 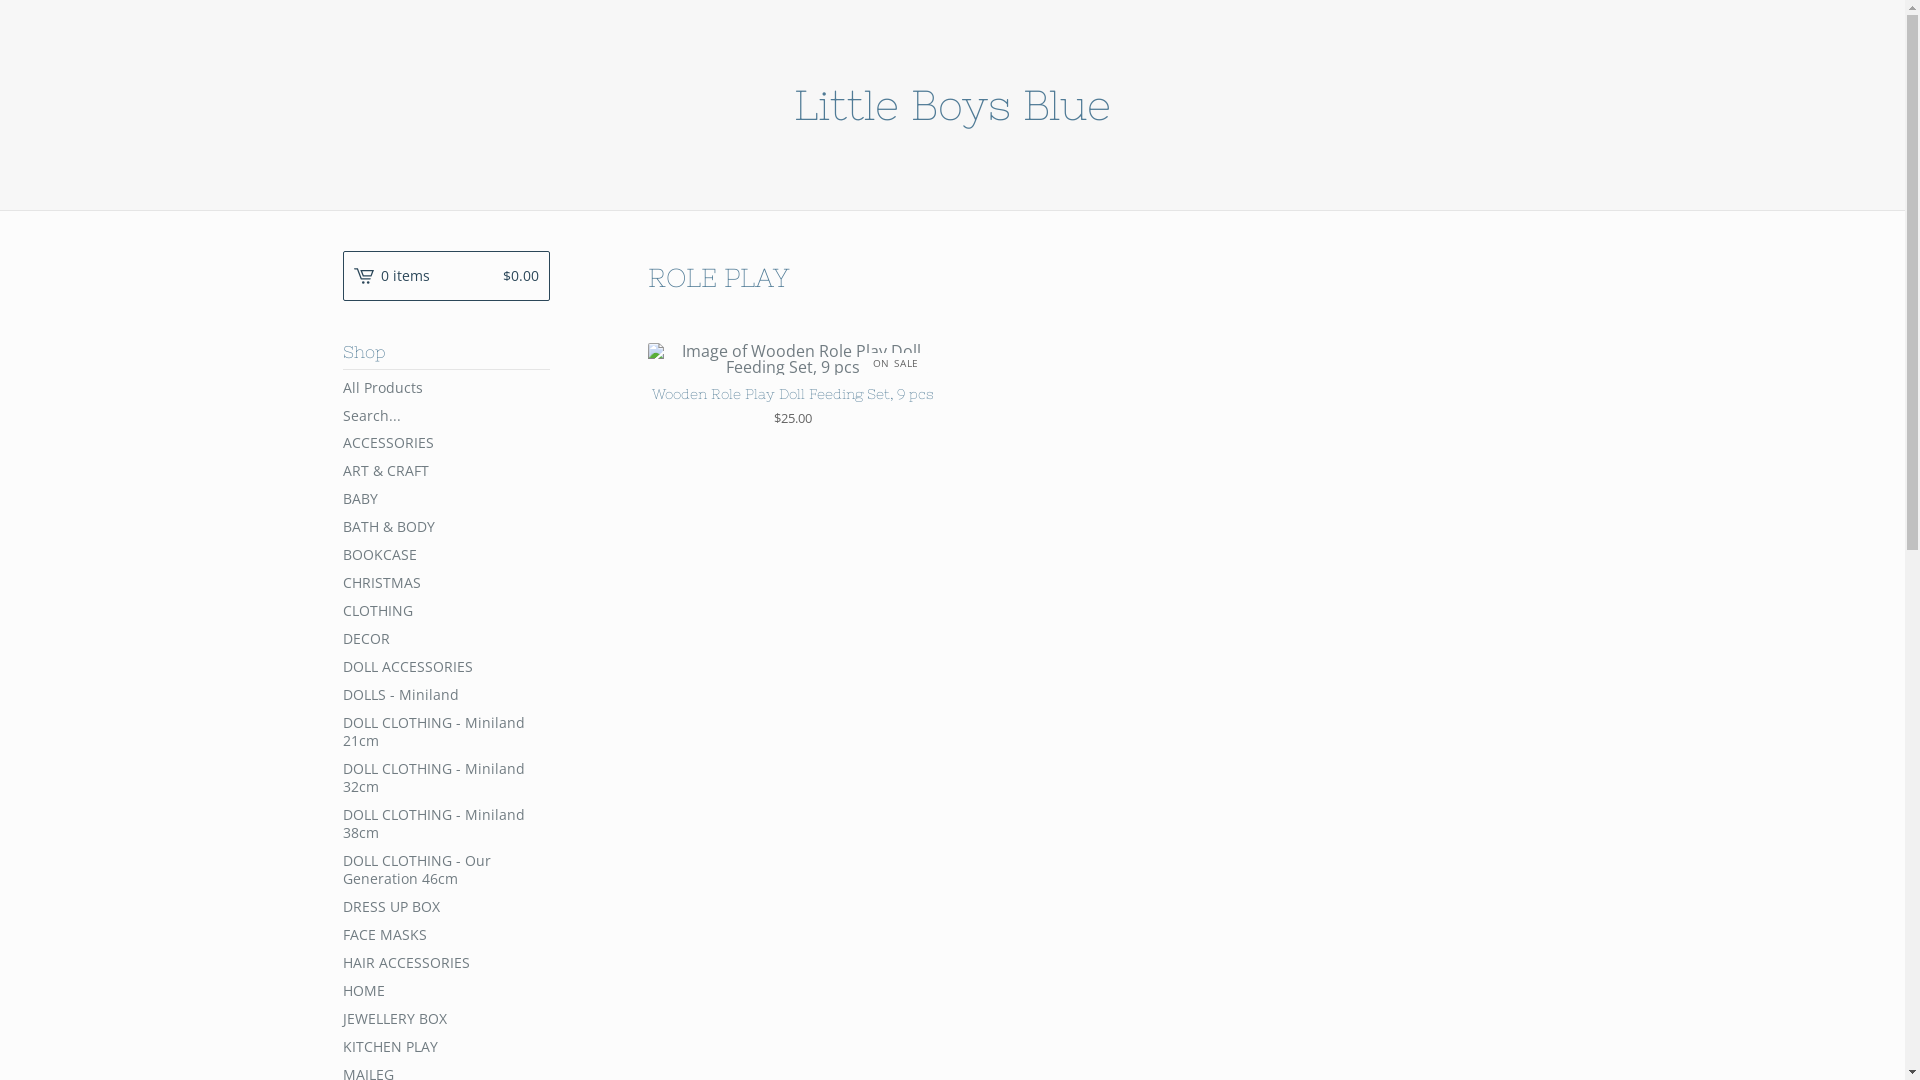 I want to click on BATH & BODY, so click(x=446, y=527).